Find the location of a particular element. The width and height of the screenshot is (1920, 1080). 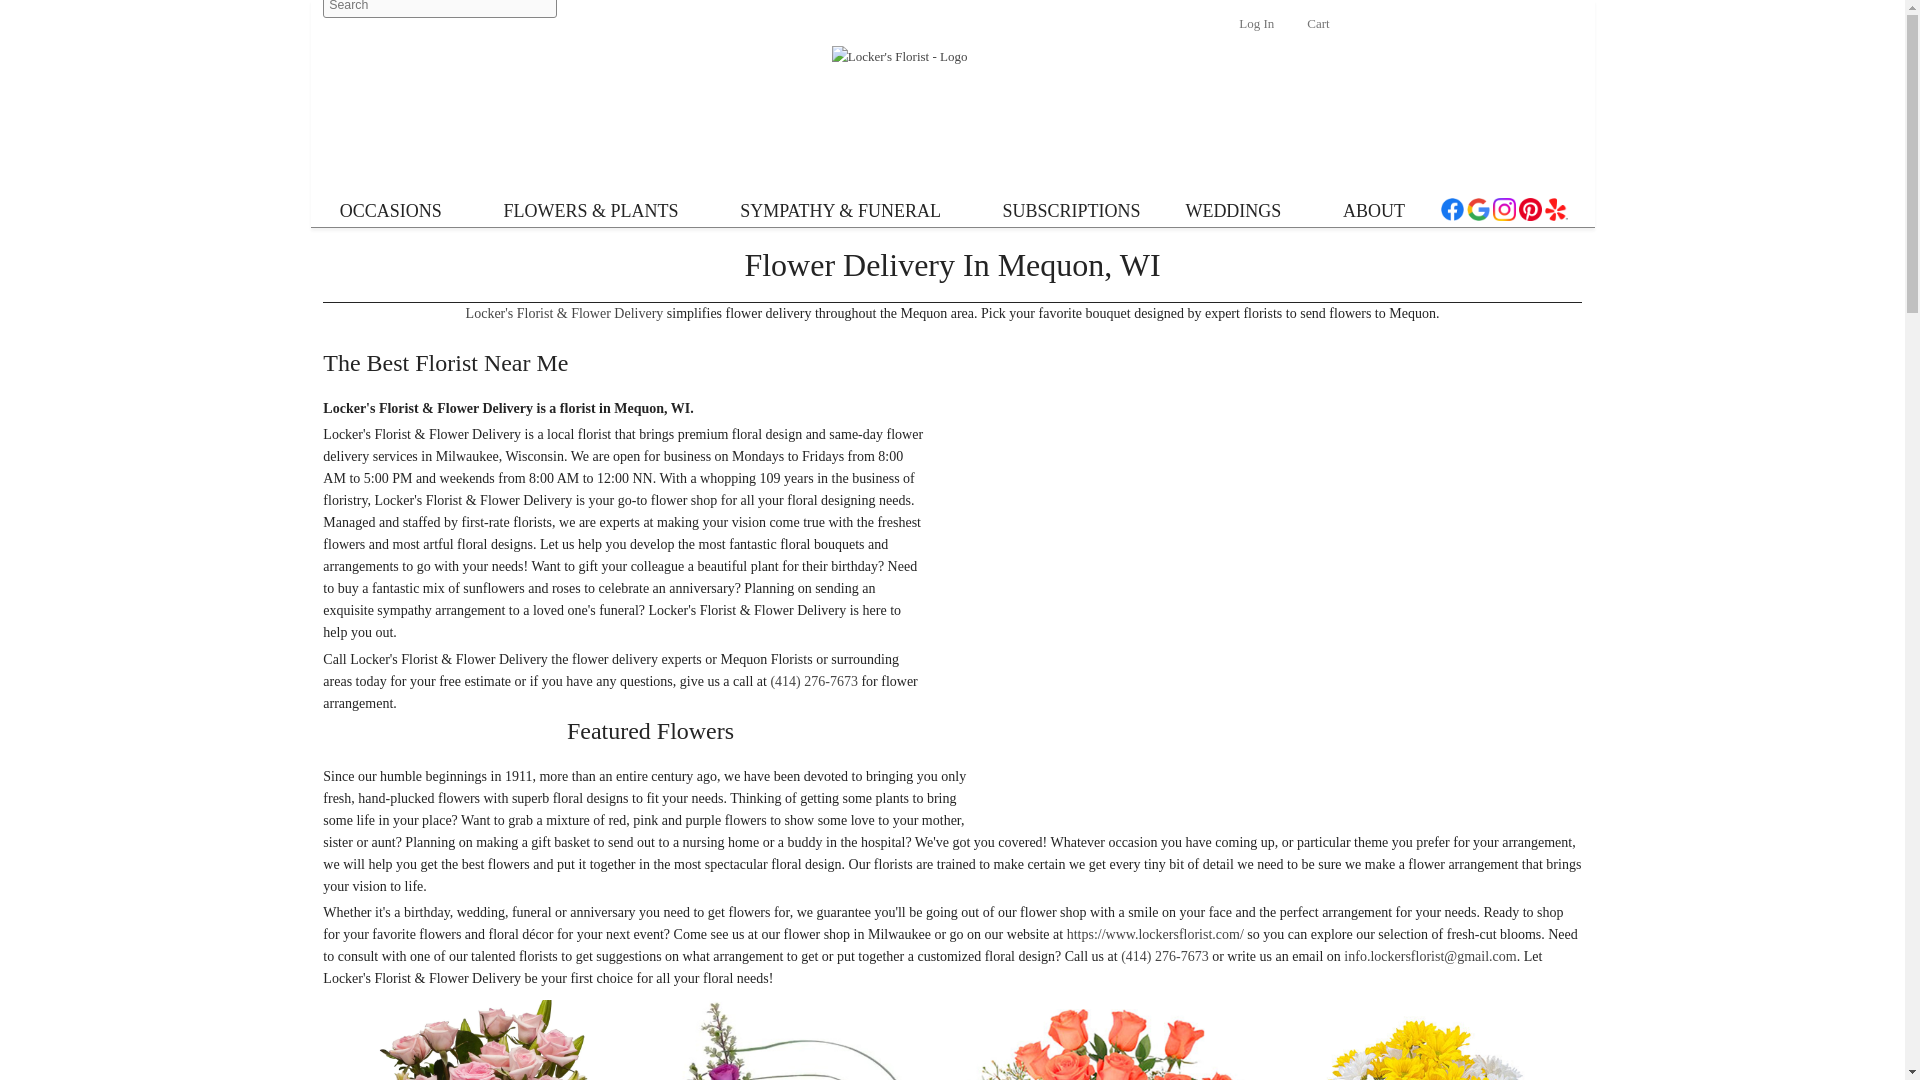

Go is located at coordinates (542, 10).